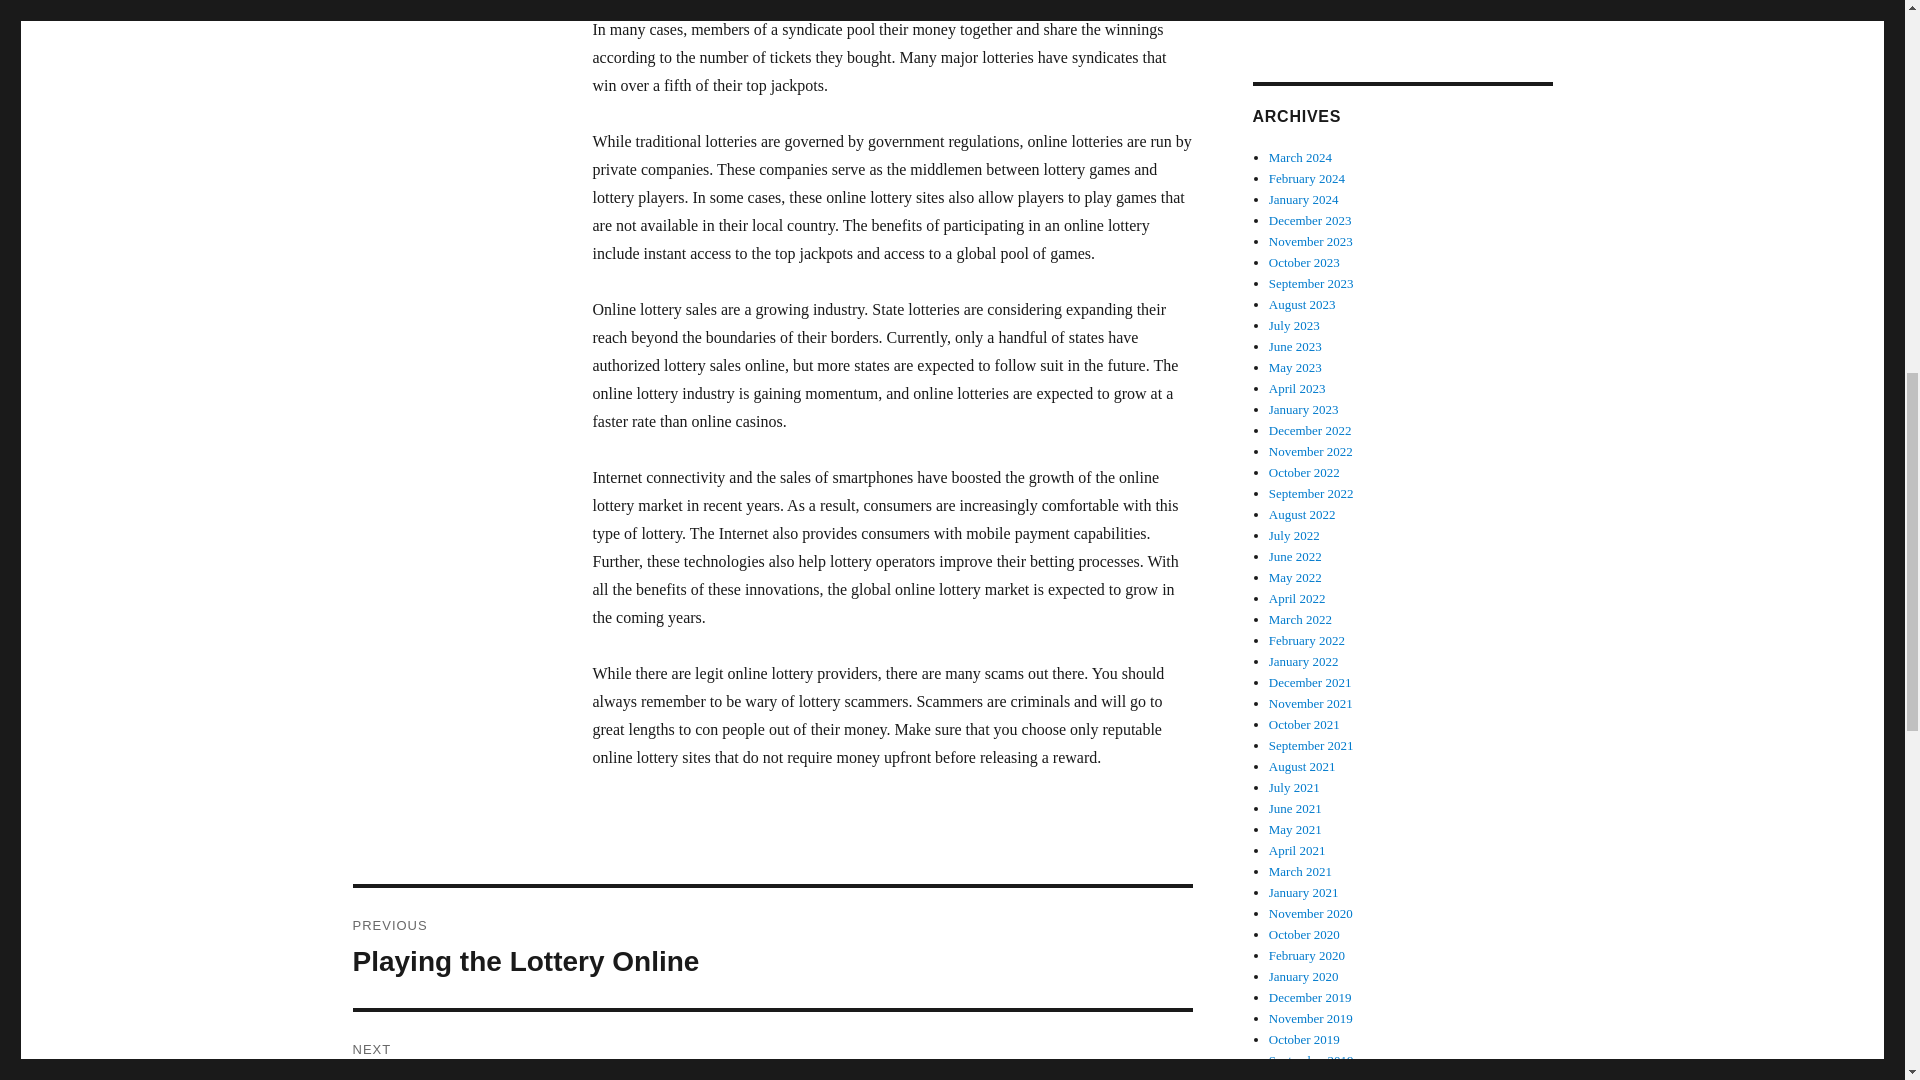  What do you see at coordinates (1304, 408) in the screenshot?
I see `January 2023` at bounding box center [1304, 408].